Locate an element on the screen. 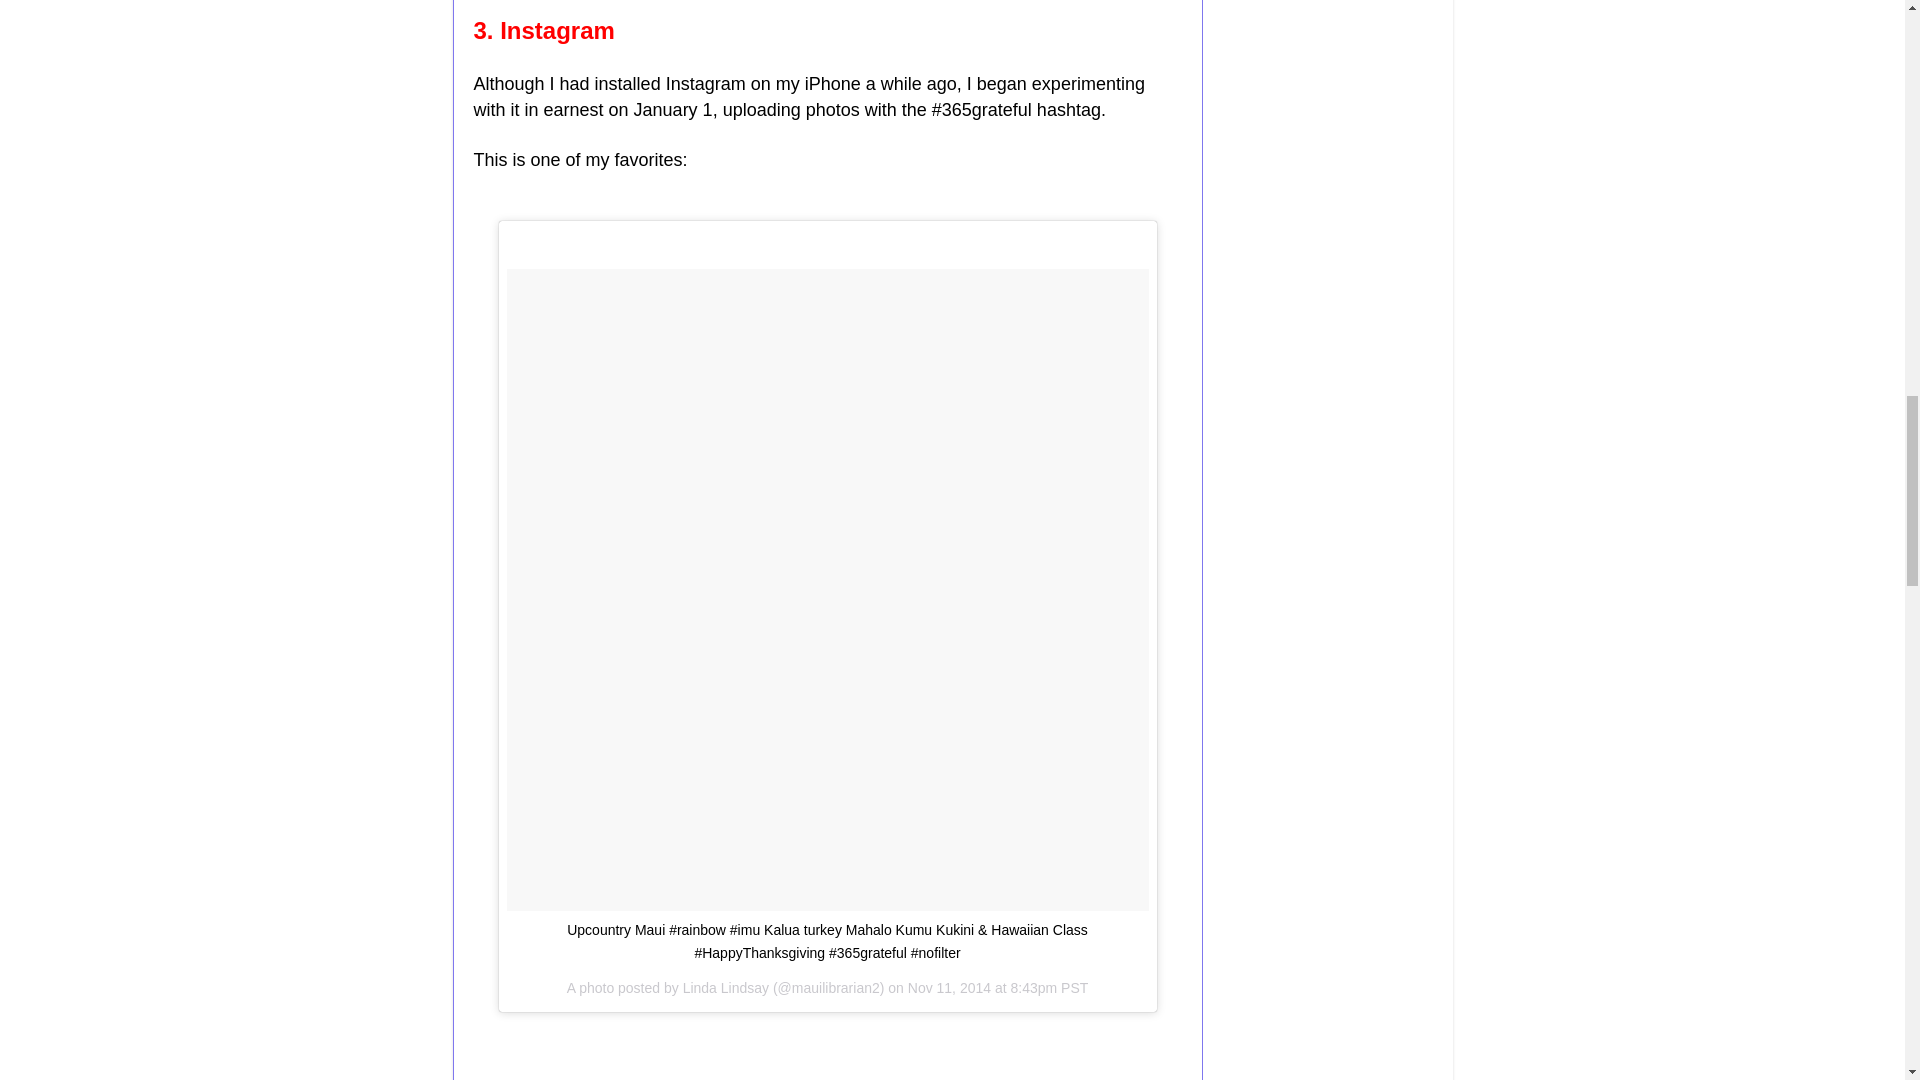  Instagram is located at coordinates (556, 30).